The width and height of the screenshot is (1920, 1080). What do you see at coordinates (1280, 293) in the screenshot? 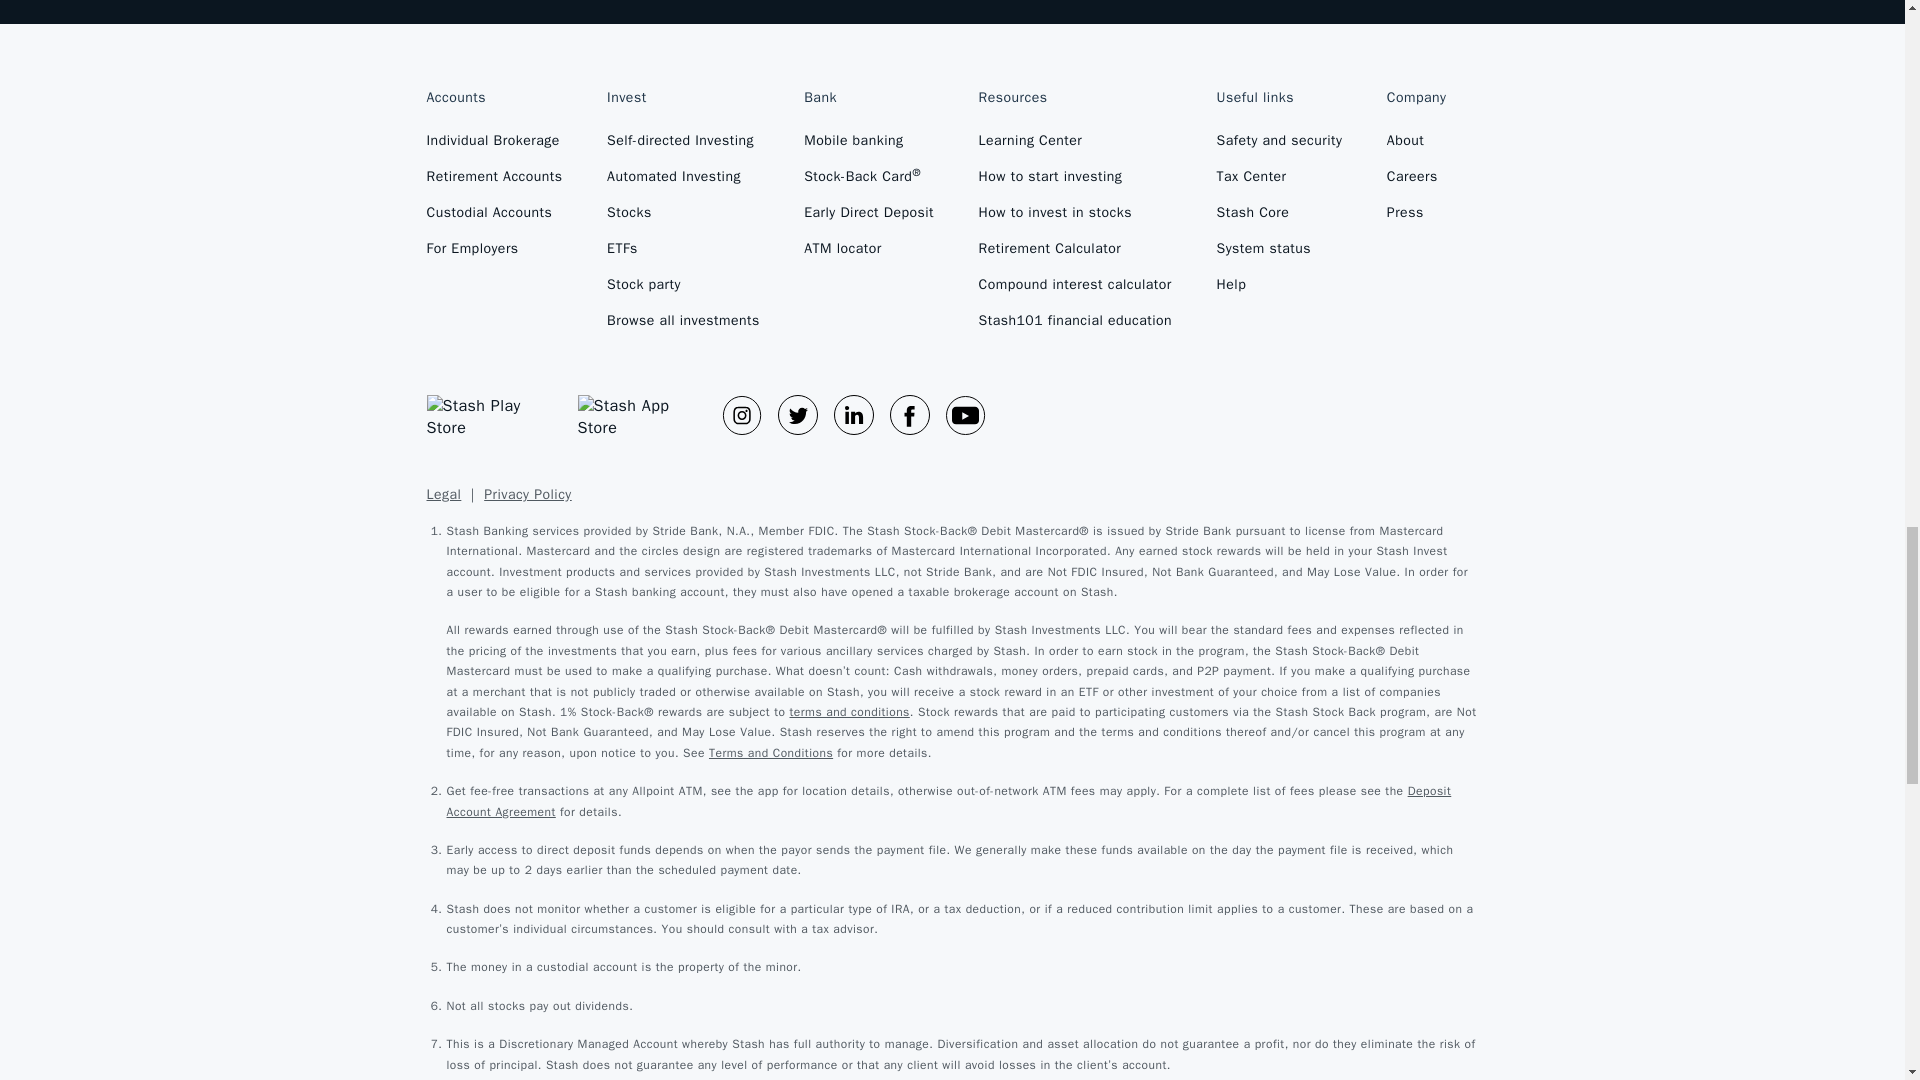
I see `Help` at bounding box center [1280, 293].